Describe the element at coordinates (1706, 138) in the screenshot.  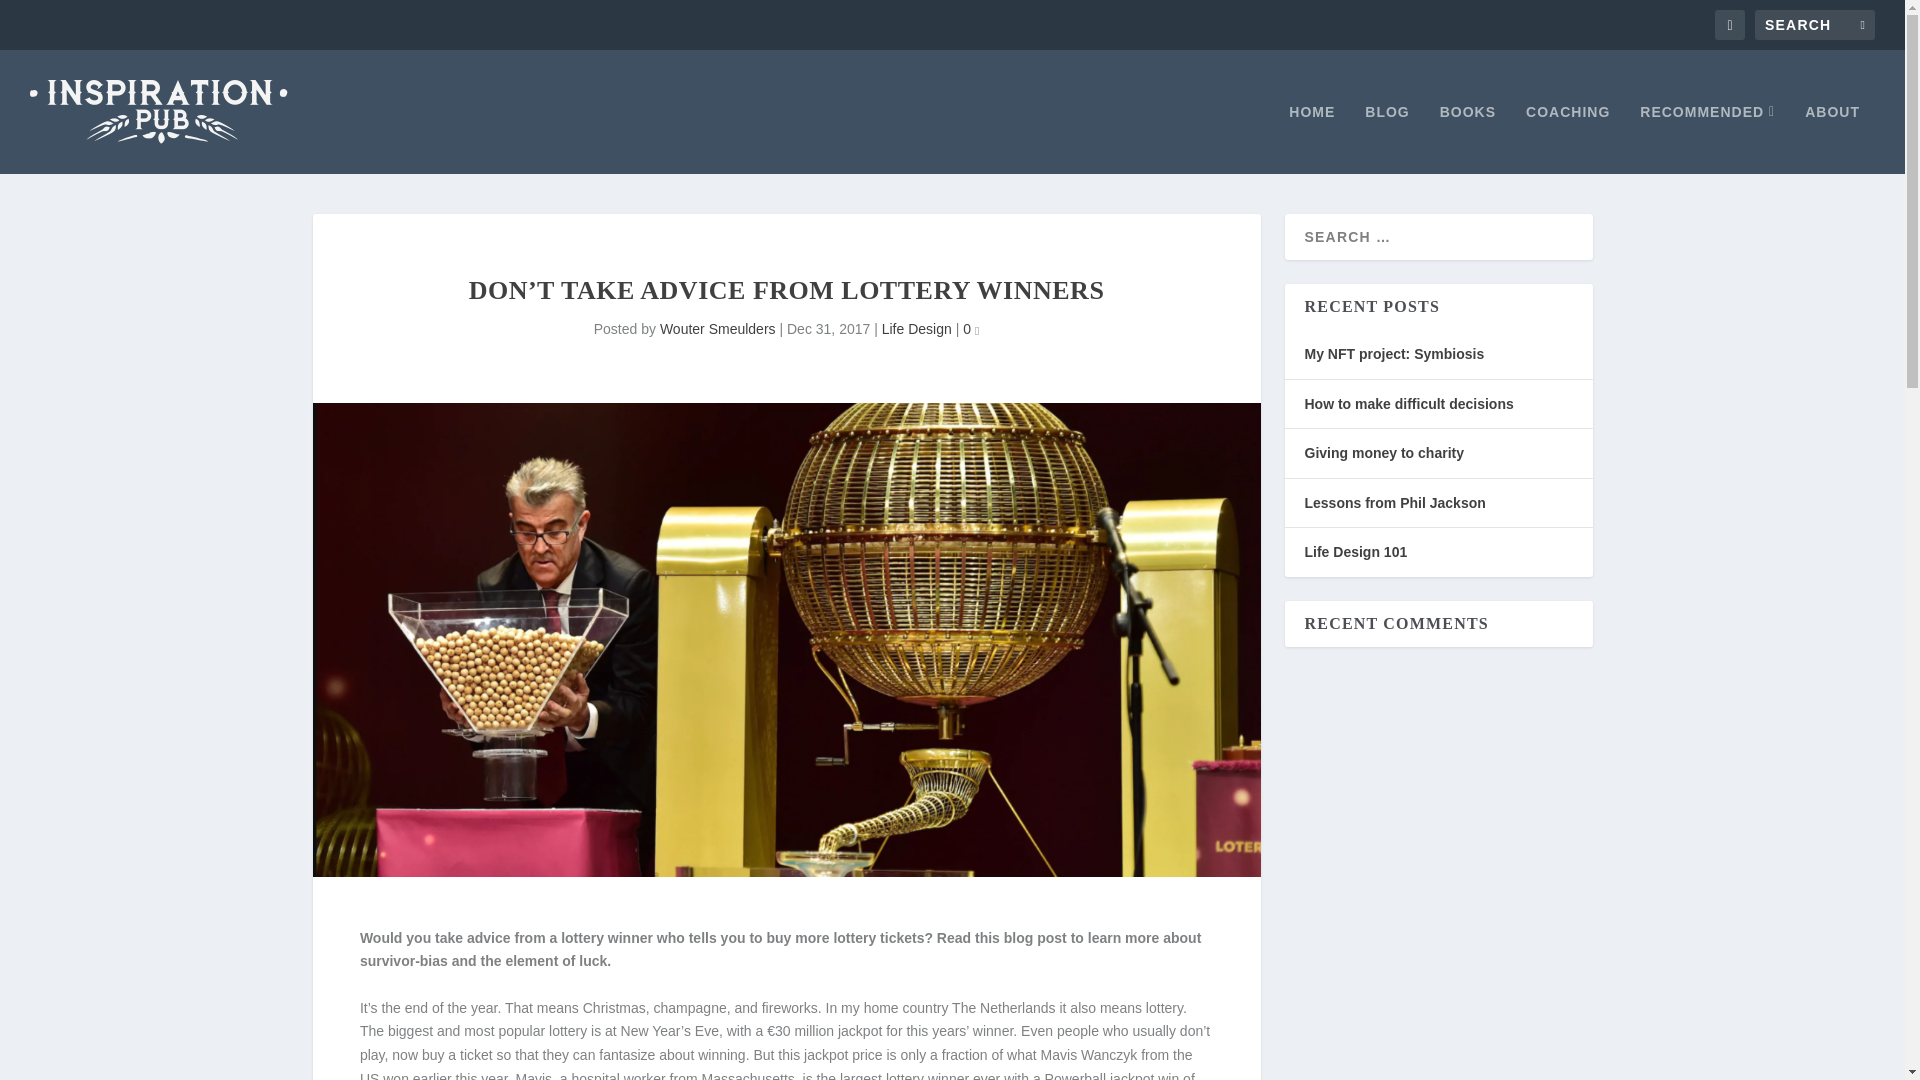
I see `RECOMMENDED` at that location.